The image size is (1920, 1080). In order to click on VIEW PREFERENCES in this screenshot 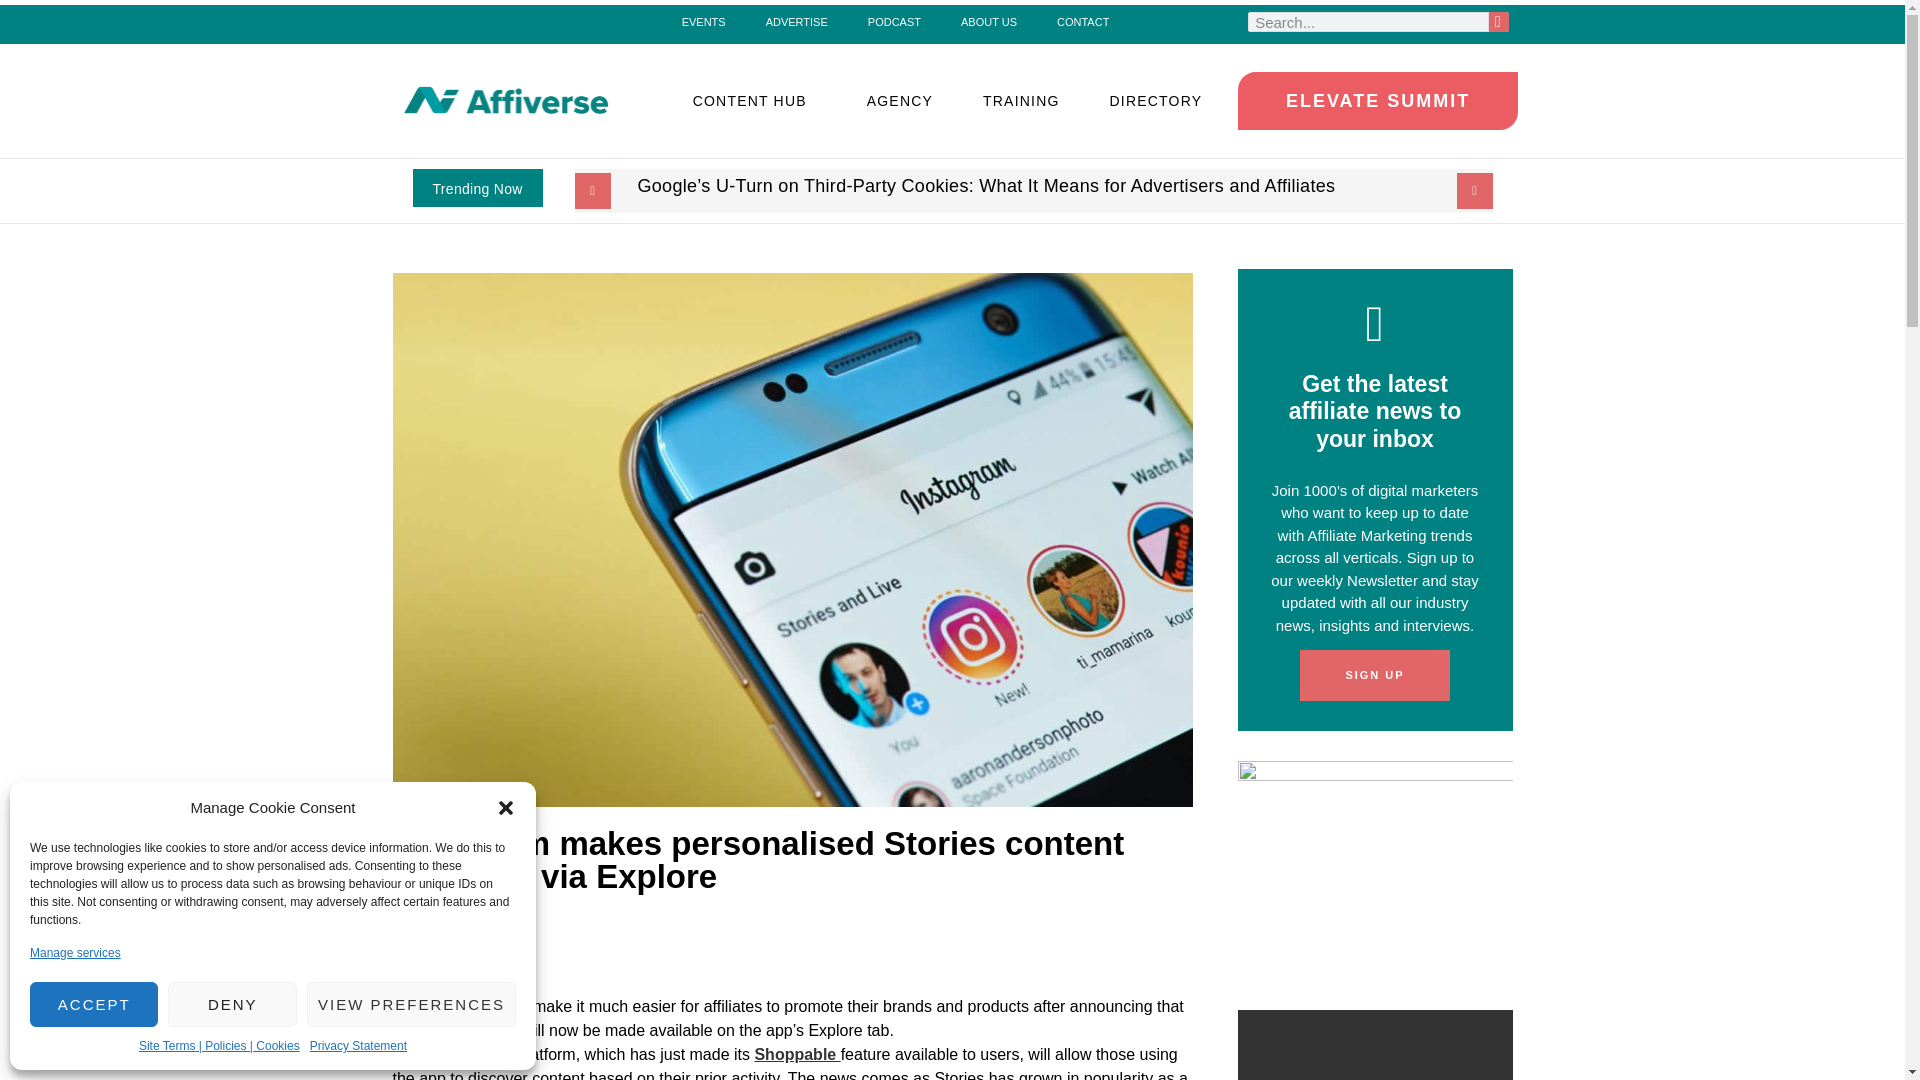, I will do `click(412, 1004)`.